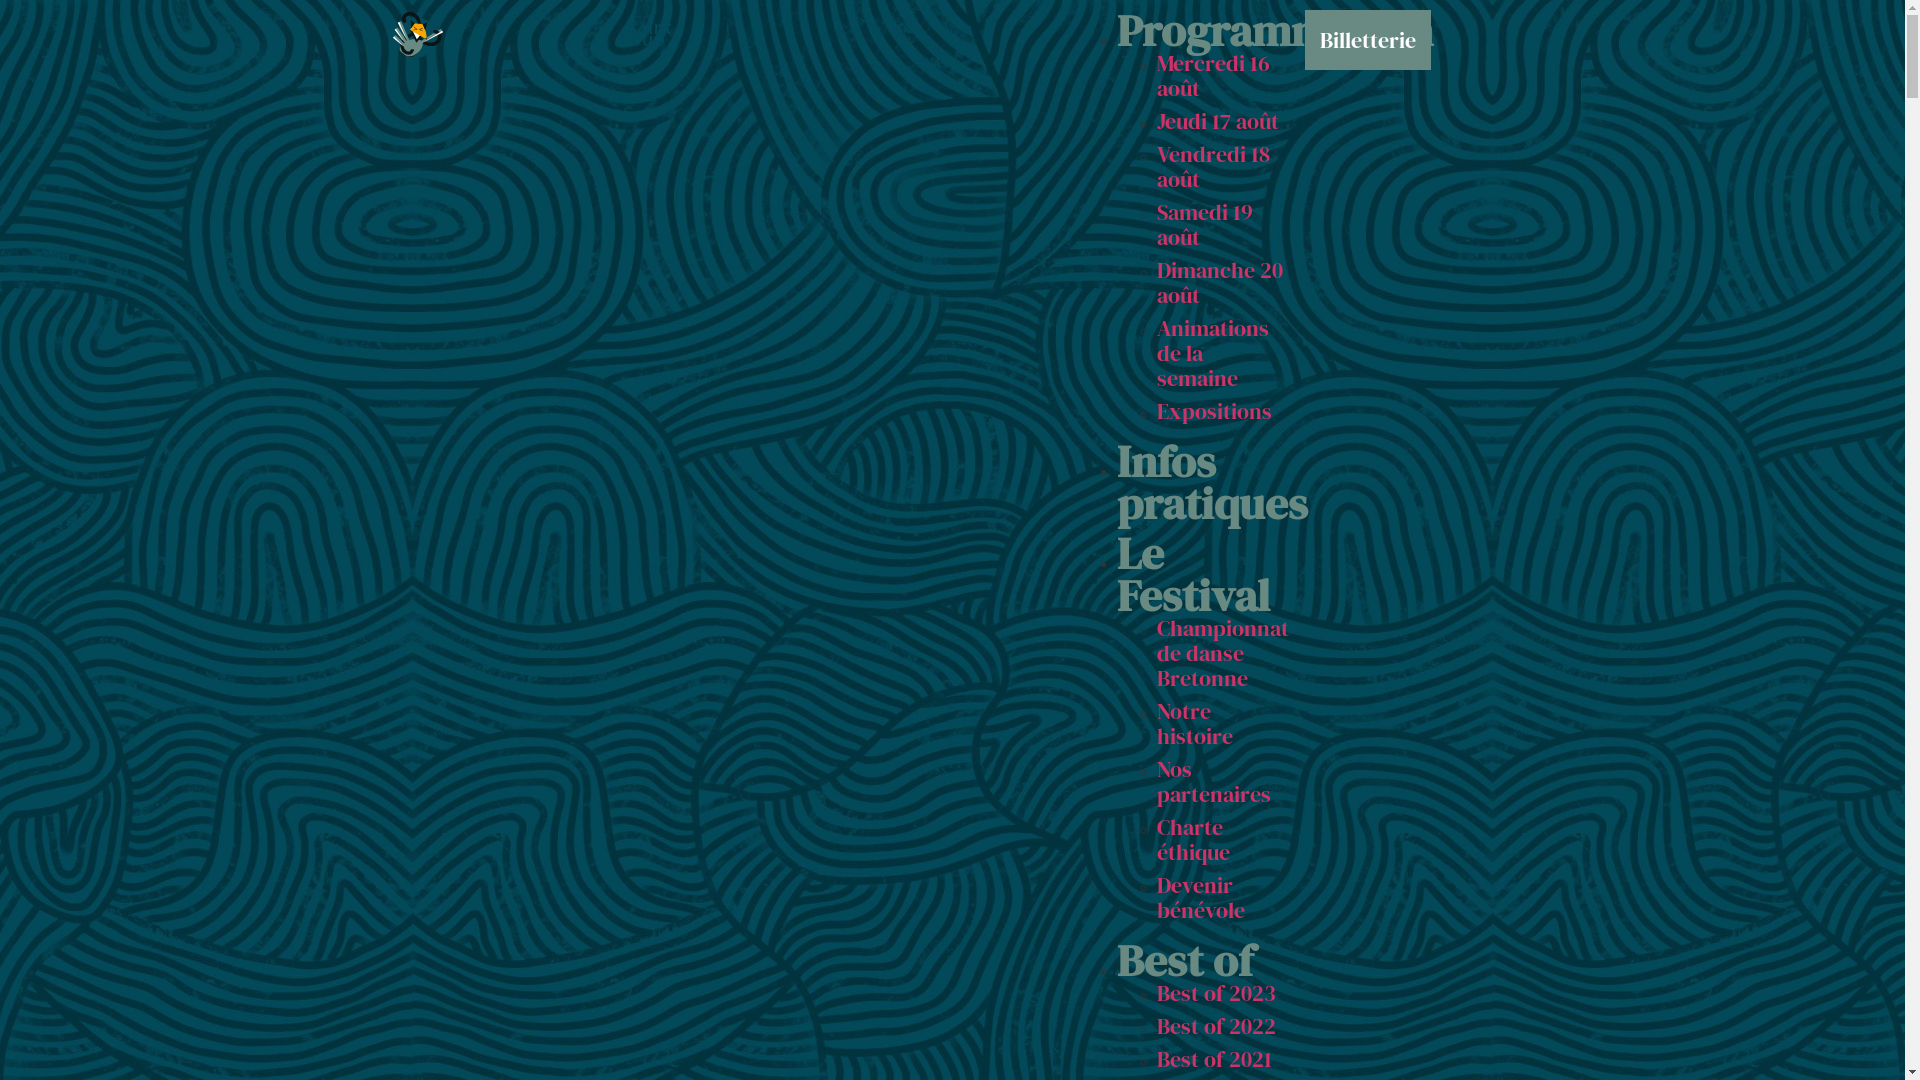 This screenshot has width=1920, height=1080. Describe the element at coordinates (1194, 724) in the screenshot. I see `Notre histoire` at that location.